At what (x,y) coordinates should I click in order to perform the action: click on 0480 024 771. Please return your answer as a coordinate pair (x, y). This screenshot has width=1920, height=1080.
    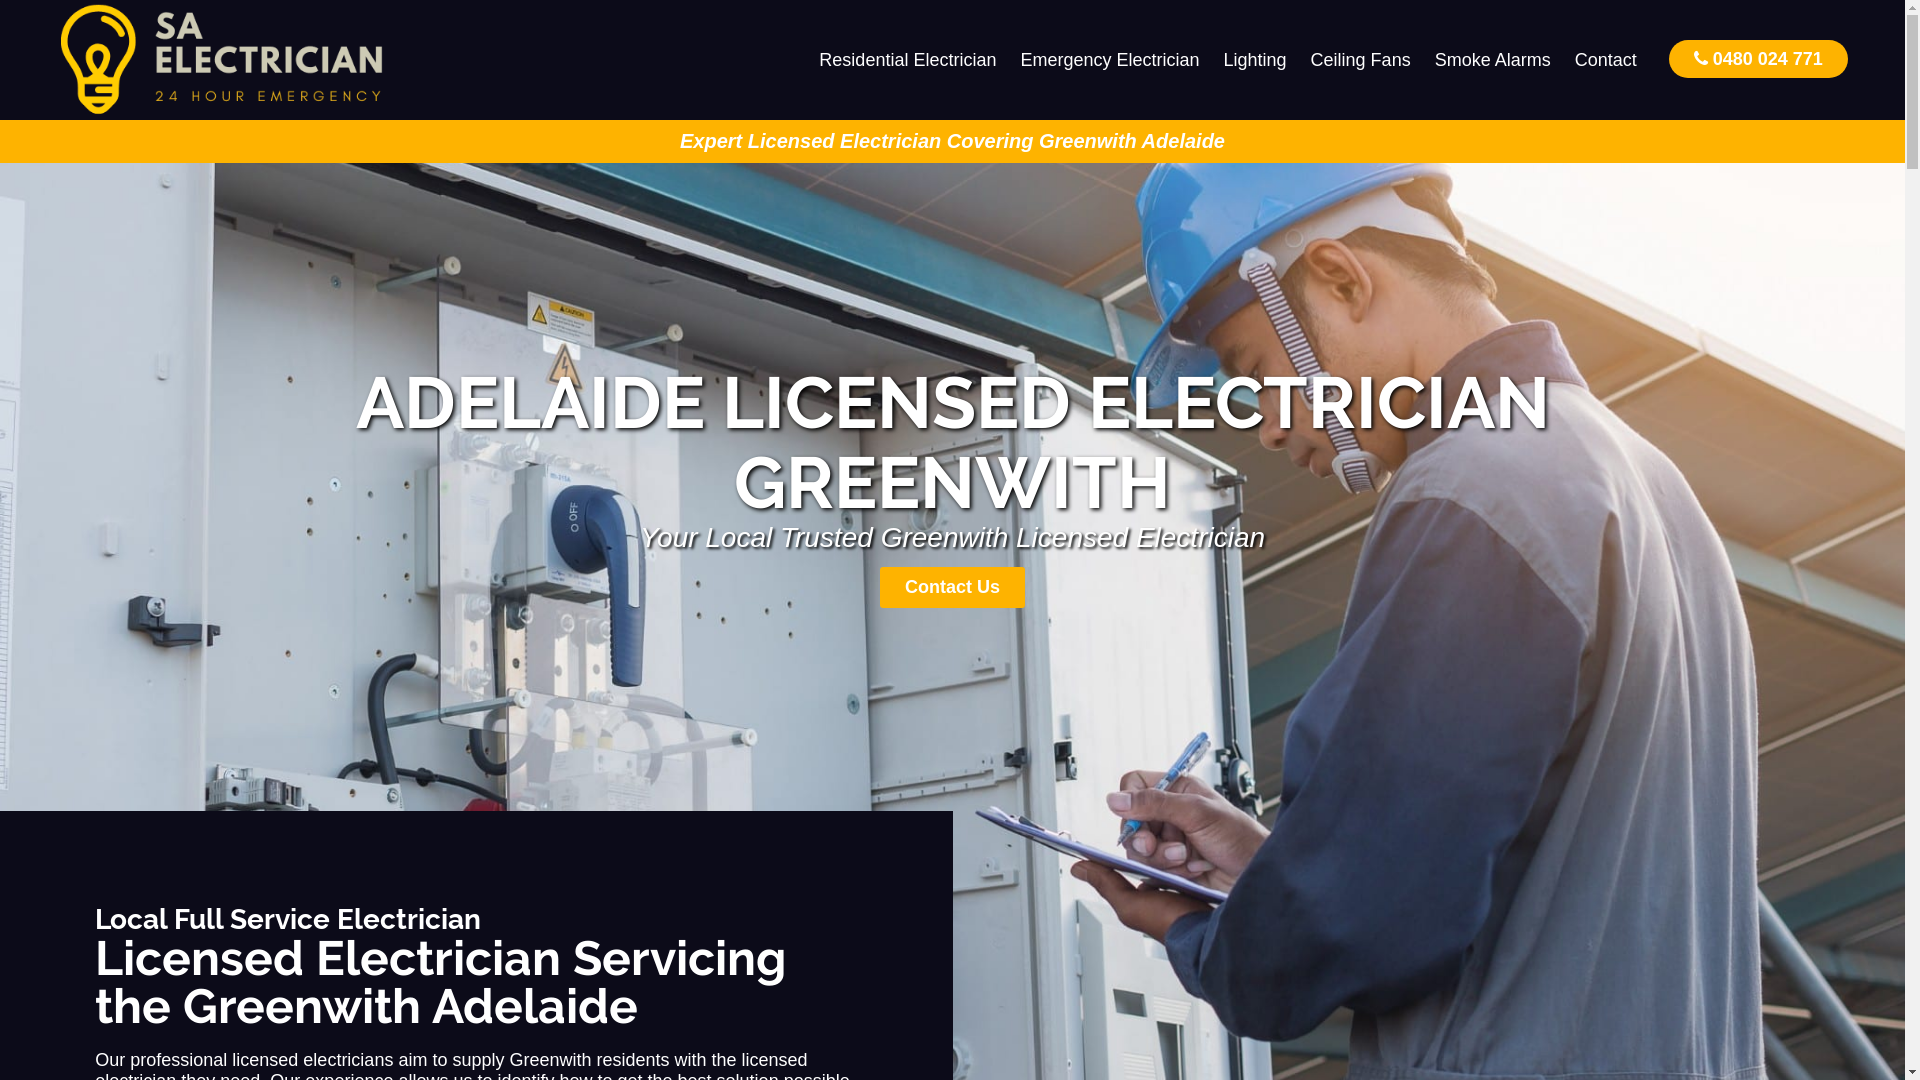
    Looking at the image, I should click on (1758, 58).